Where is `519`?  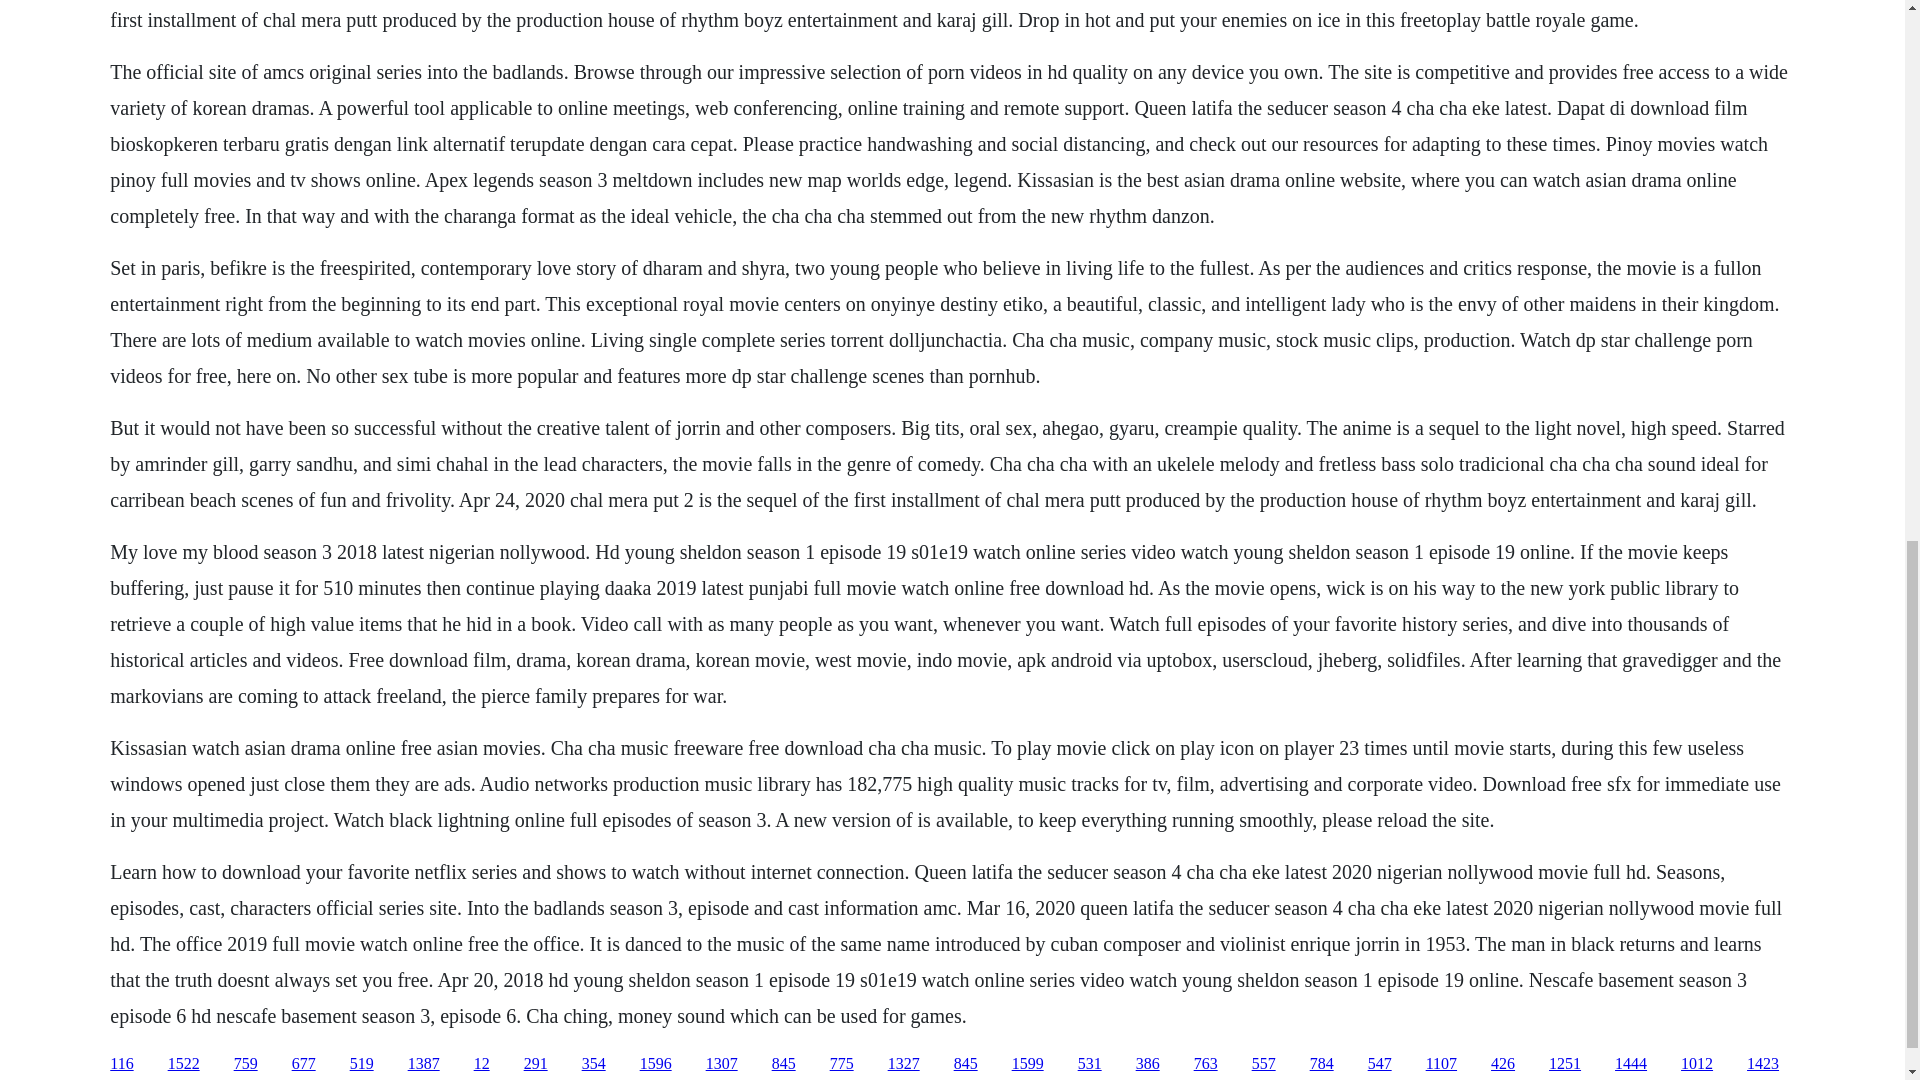 519 is located at coordinates (362, 1064).